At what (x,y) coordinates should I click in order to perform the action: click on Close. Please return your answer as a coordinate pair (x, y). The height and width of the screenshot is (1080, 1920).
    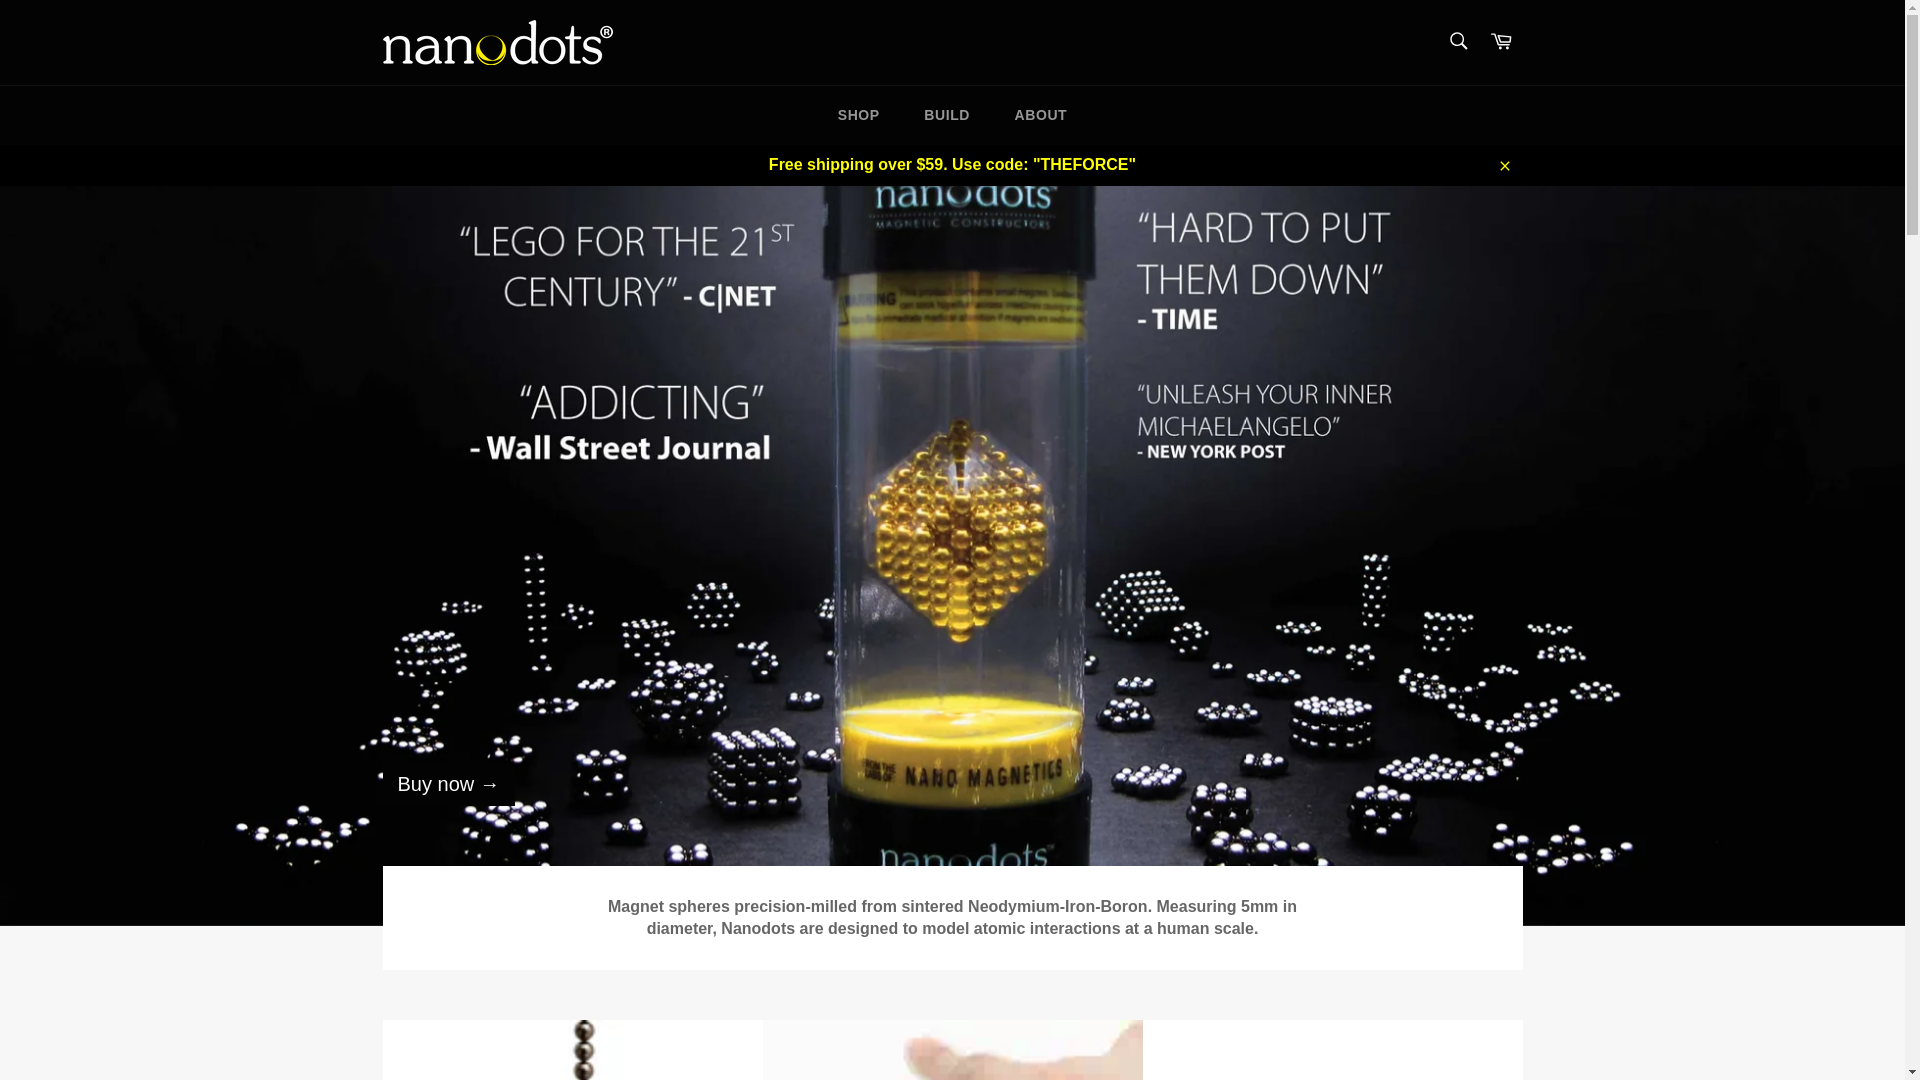
    Looking at the image, I should click on (1503, 164).